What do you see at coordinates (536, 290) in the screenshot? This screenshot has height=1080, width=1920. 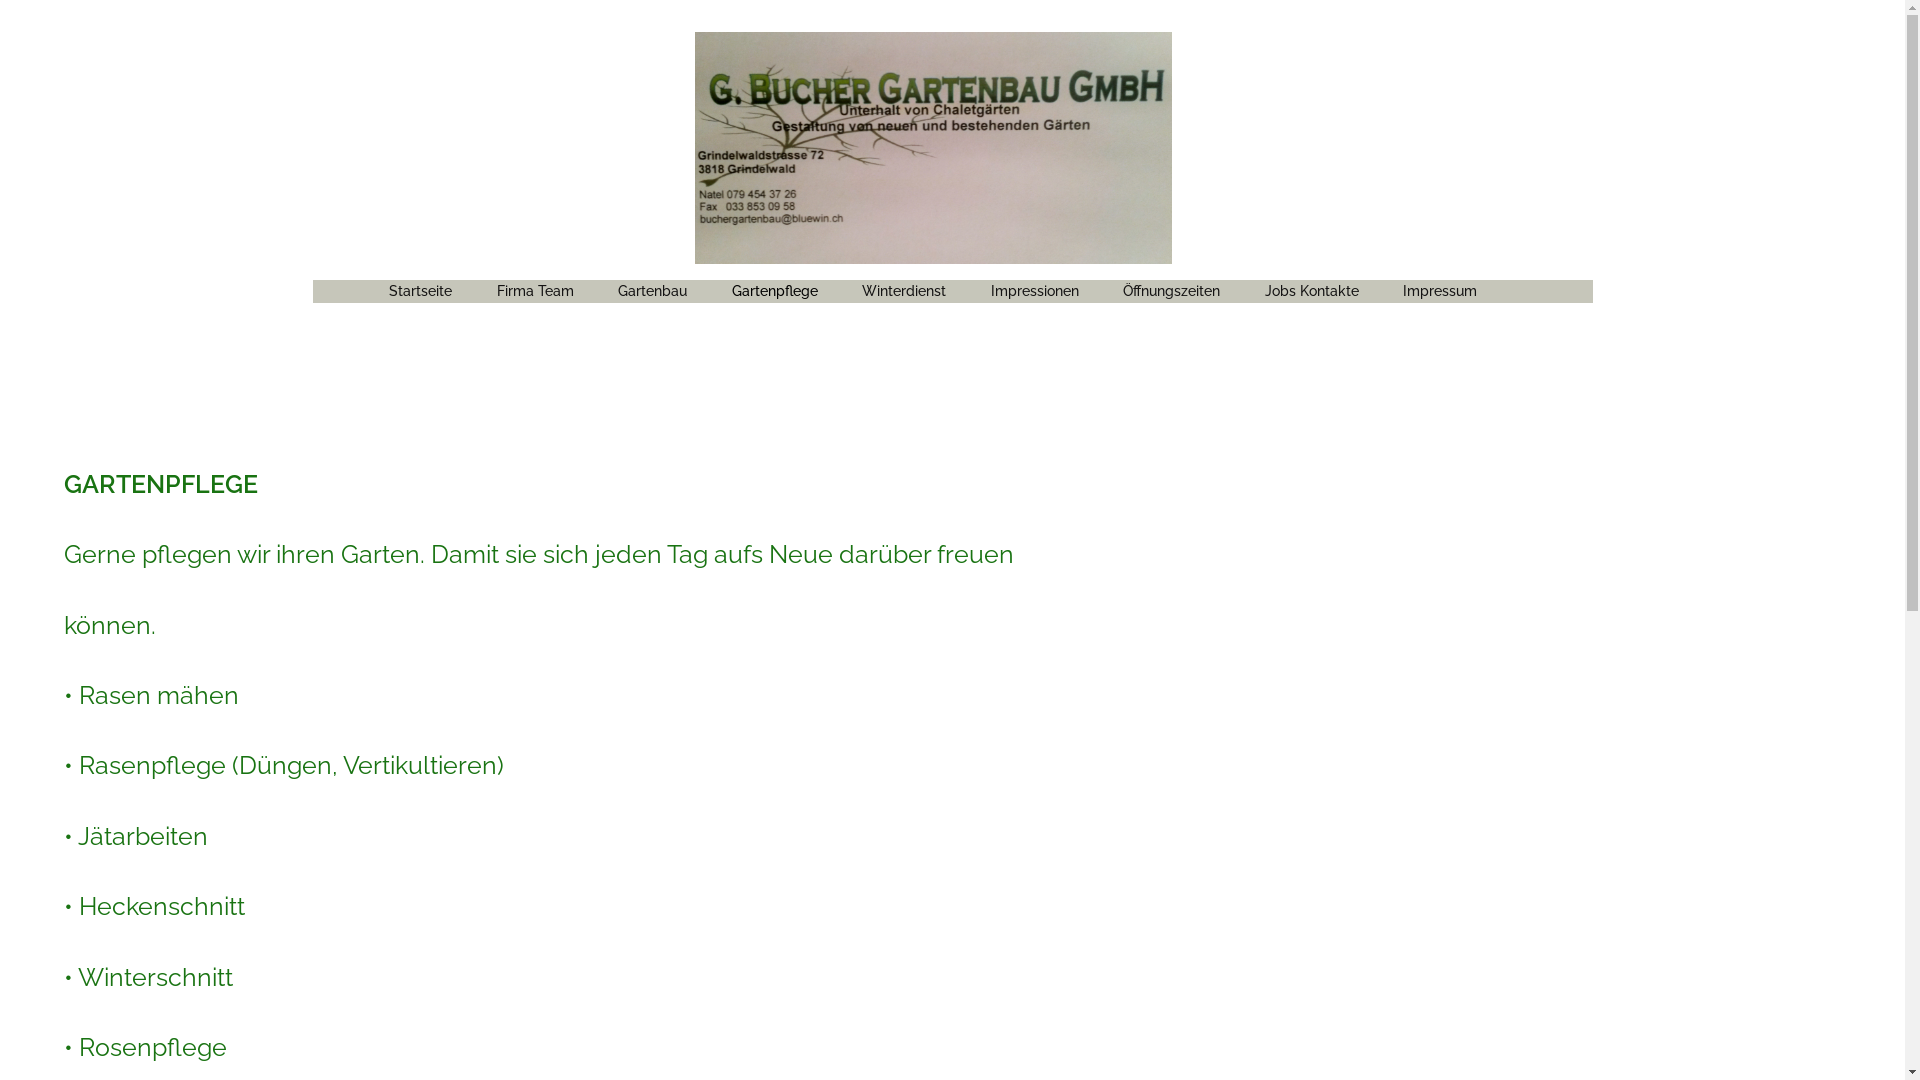 I see `Firma Team` at bounding box center [536, 290].